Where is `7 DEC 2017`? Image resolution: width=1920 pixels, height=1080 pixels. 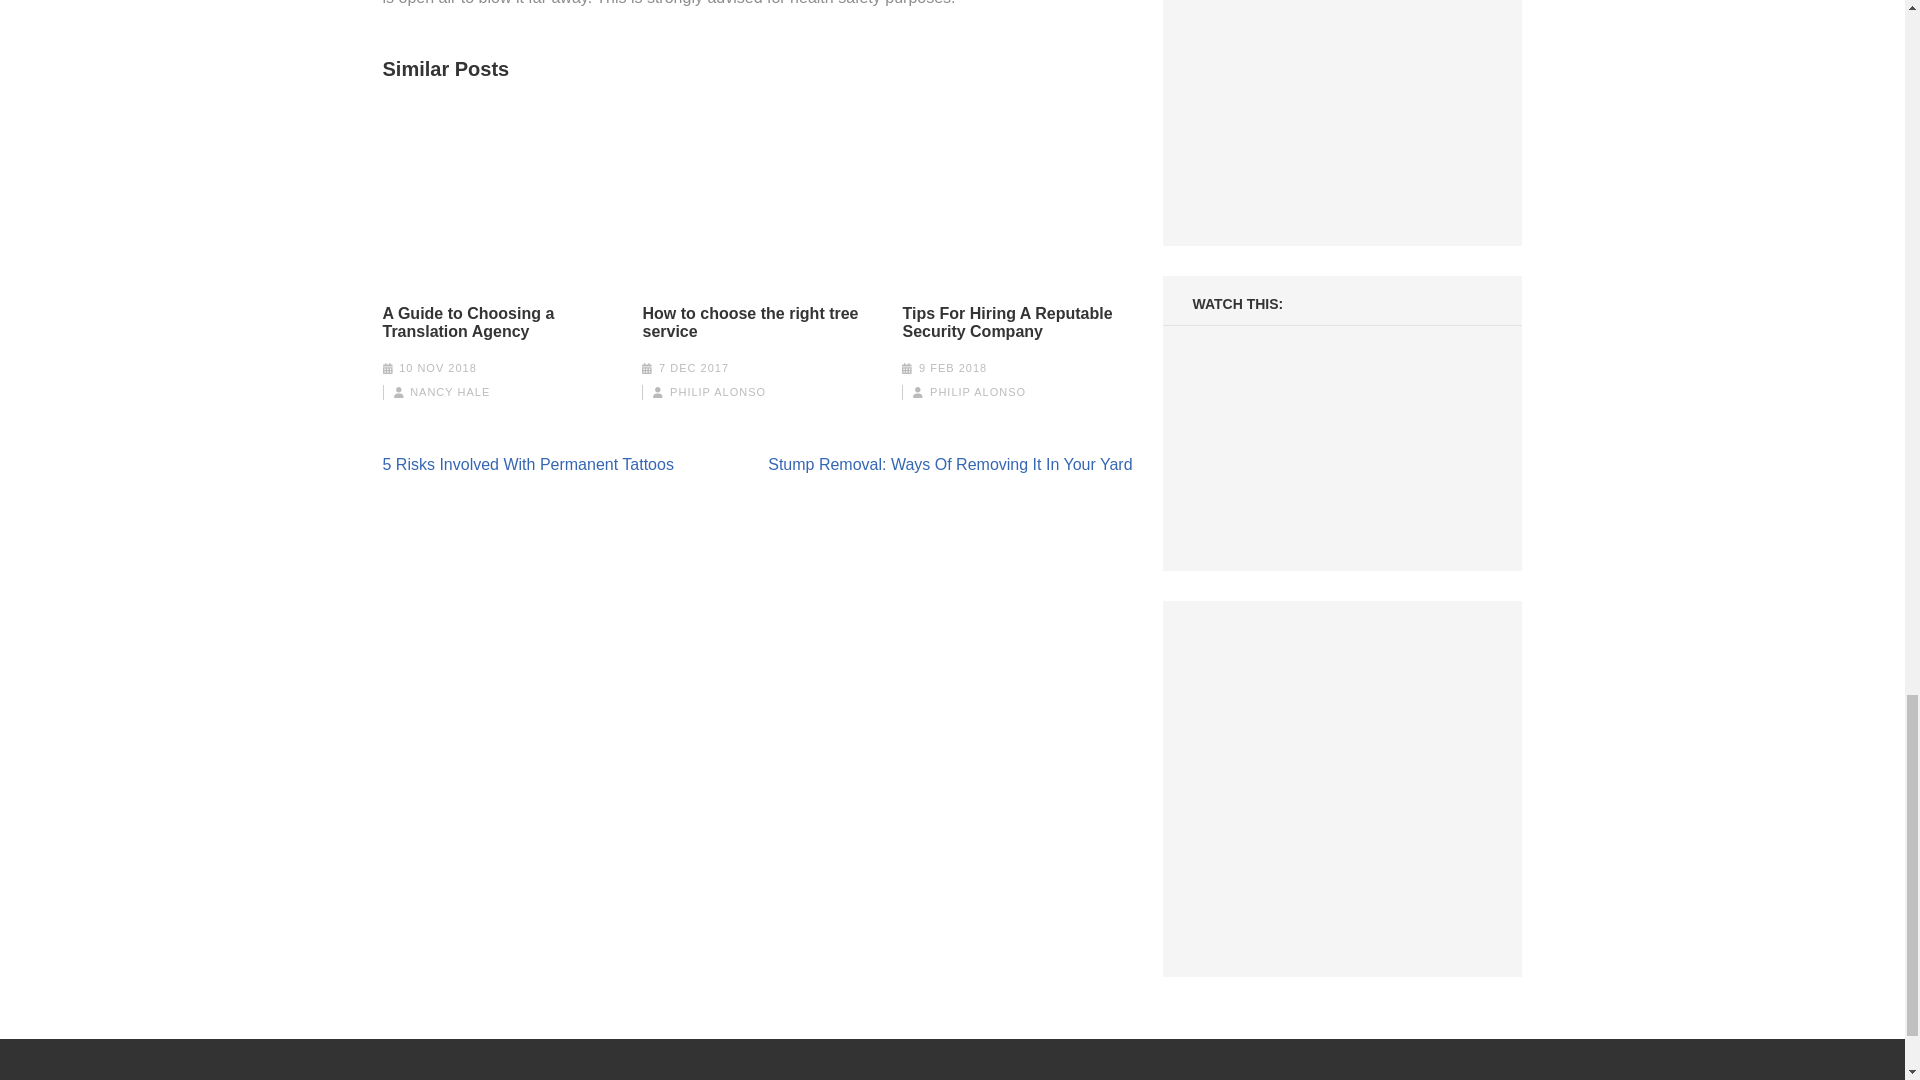
7 DEC 2017 is located at coordinates (694, 367).